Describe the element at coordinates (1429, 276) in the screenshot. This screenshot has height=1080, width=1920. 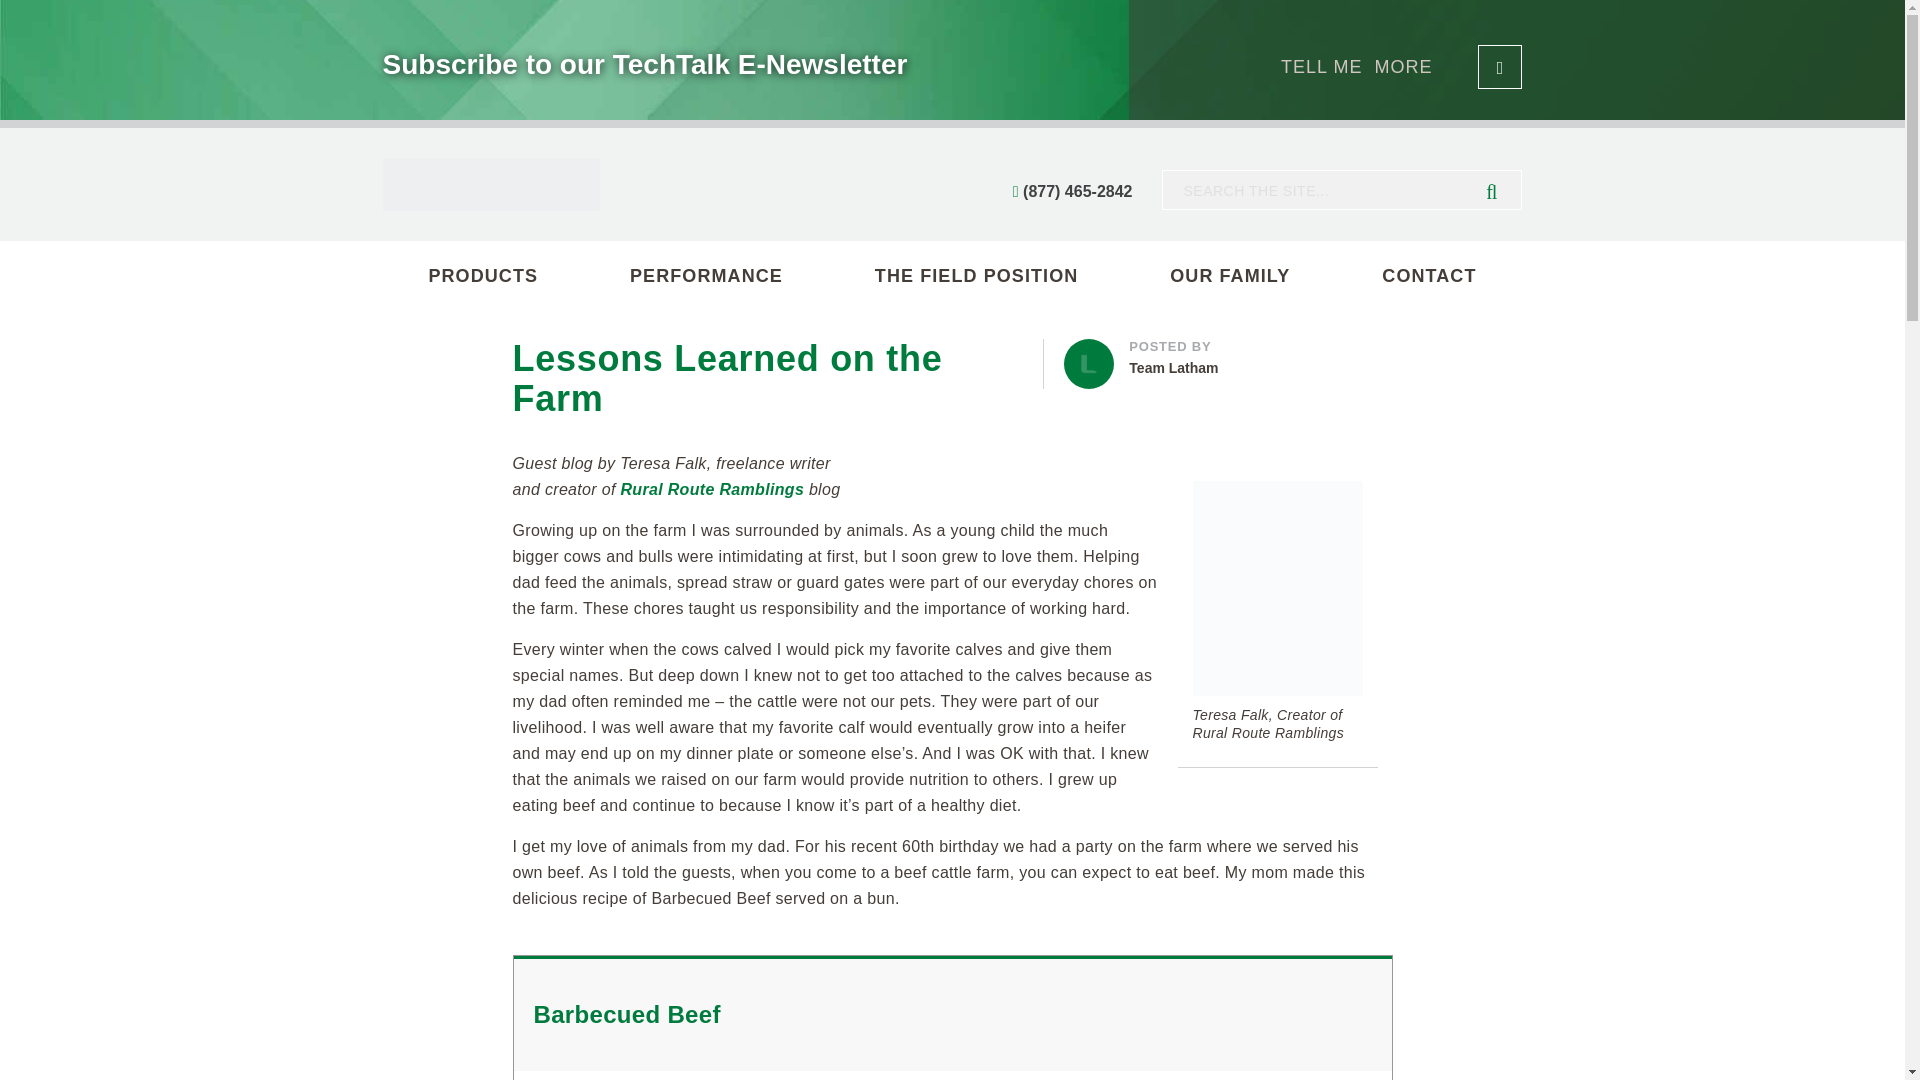
I see `TELL ME  MORE` at that location.